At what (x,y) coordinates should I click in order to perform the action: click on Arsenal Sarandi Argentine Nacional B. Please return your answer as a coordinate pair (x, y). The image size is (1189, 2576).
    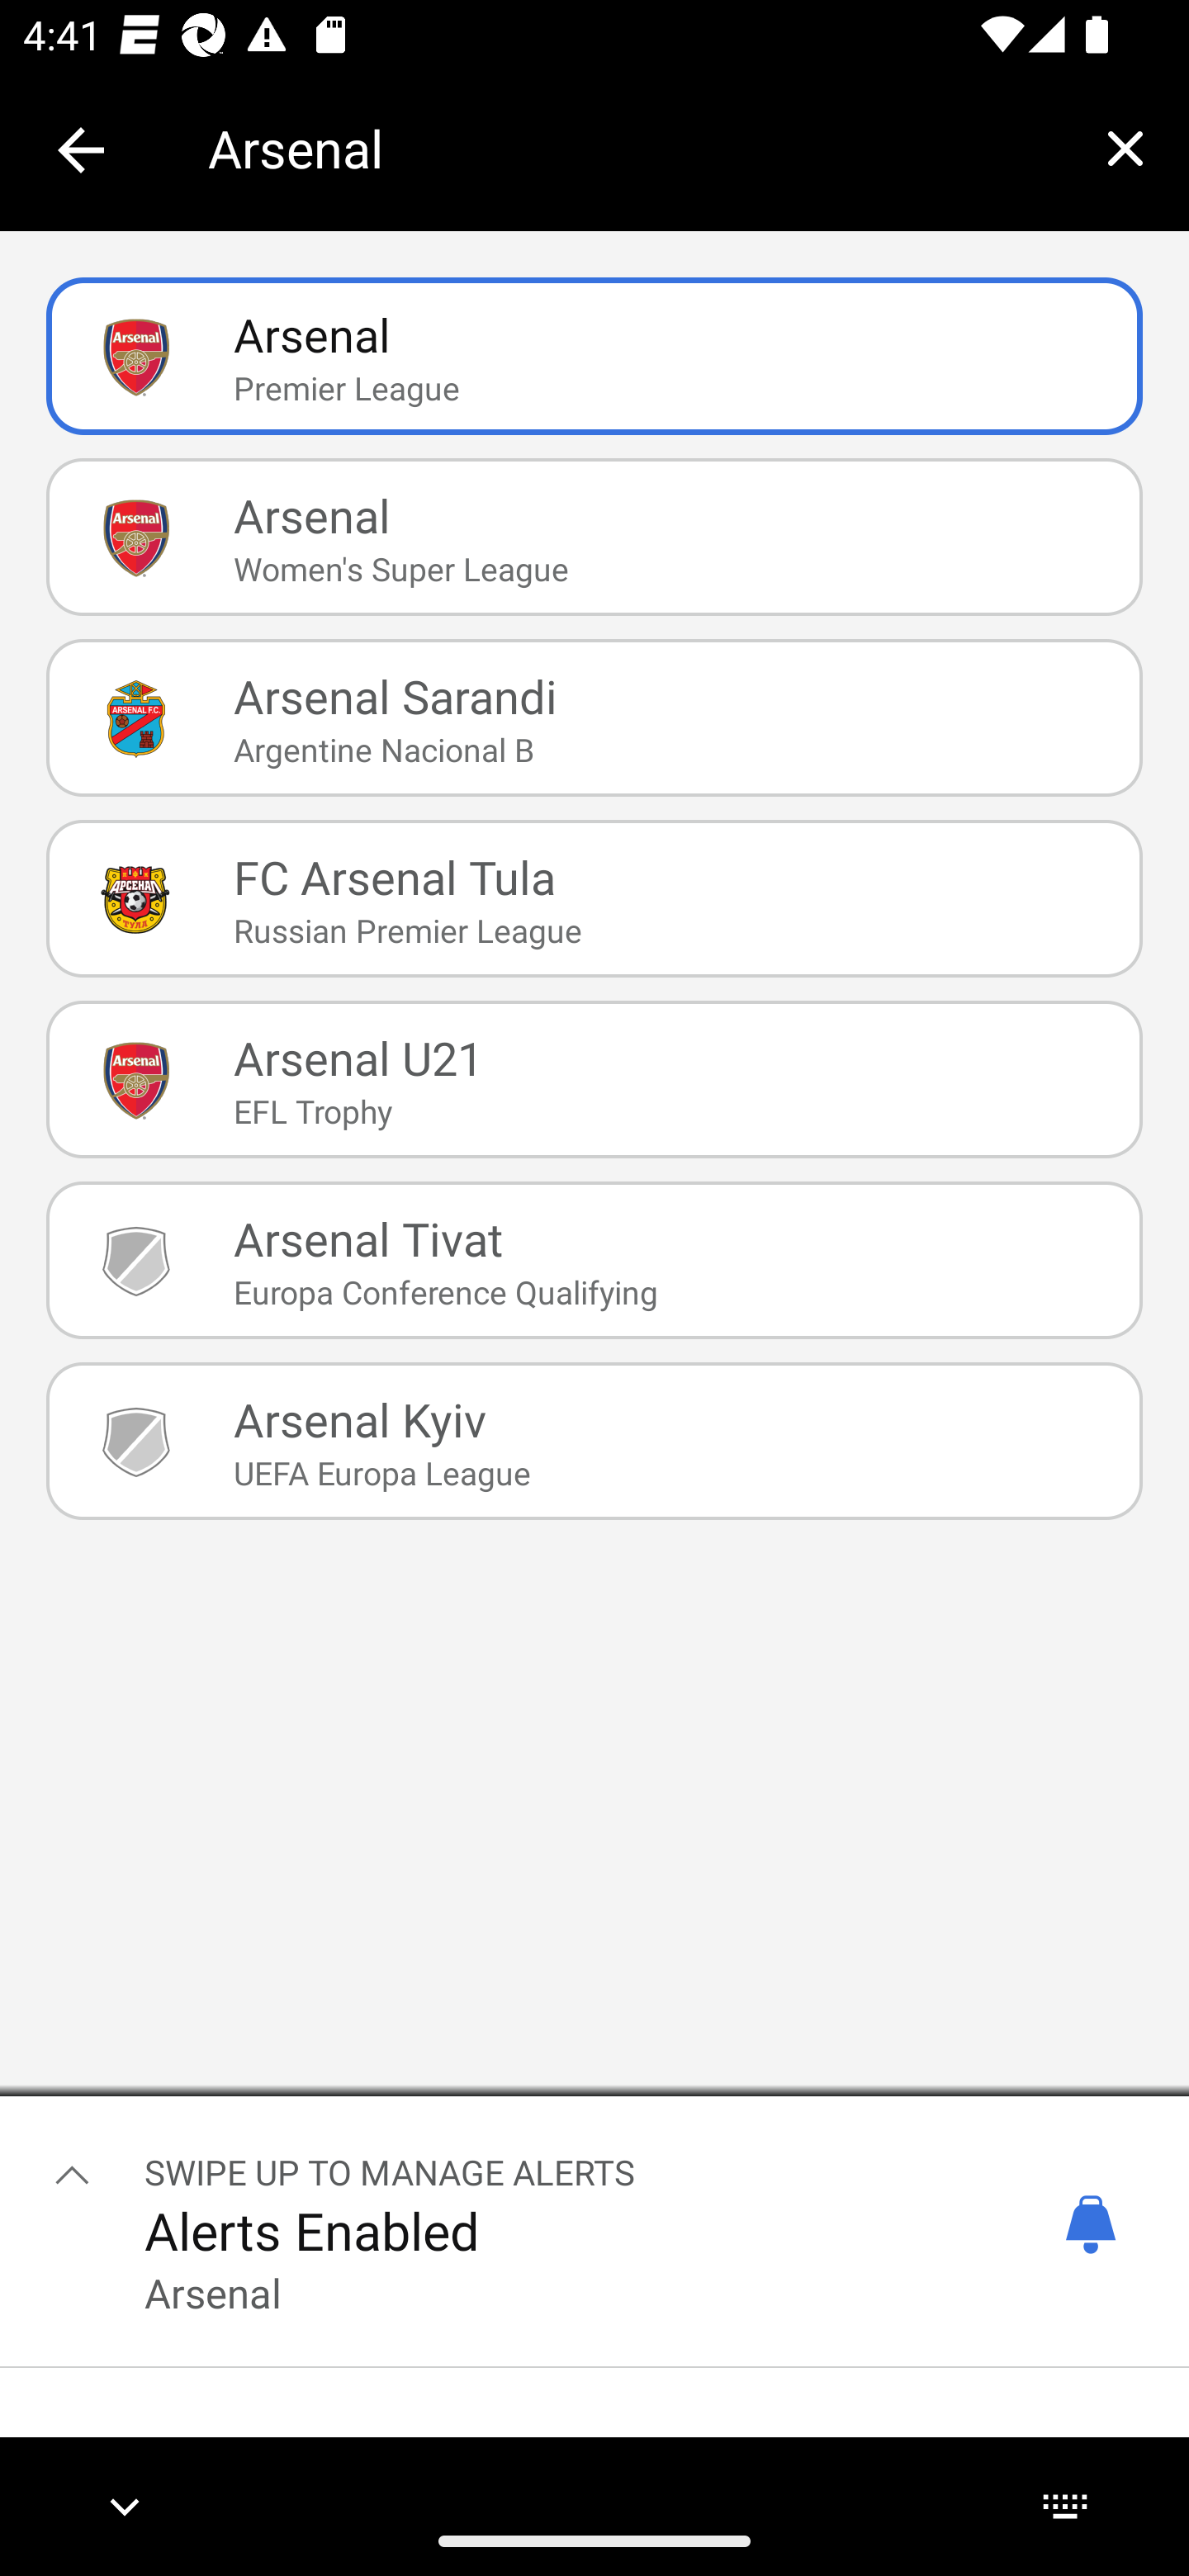
    Looking at the image, I should click on (594, 717).